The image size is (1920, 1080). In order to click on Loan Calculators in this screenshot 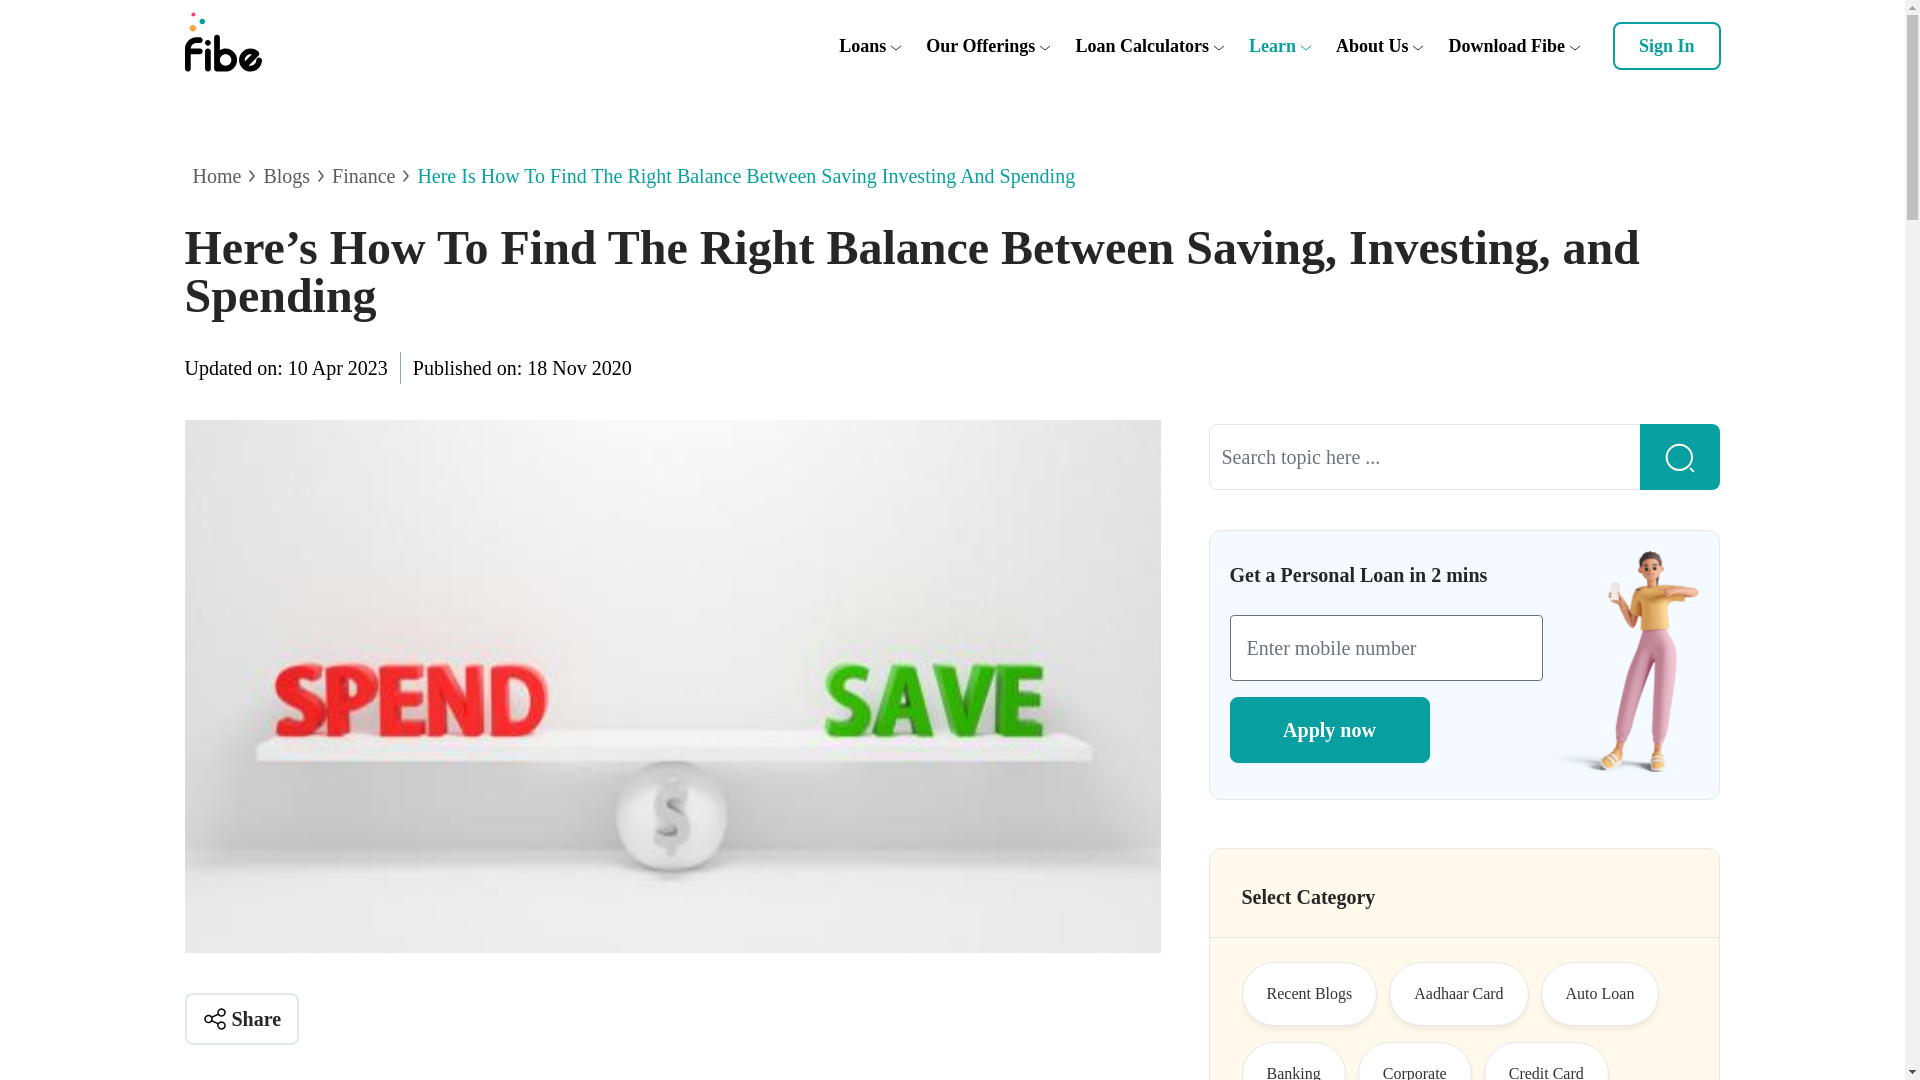, I will do `click(1142, 46)`.